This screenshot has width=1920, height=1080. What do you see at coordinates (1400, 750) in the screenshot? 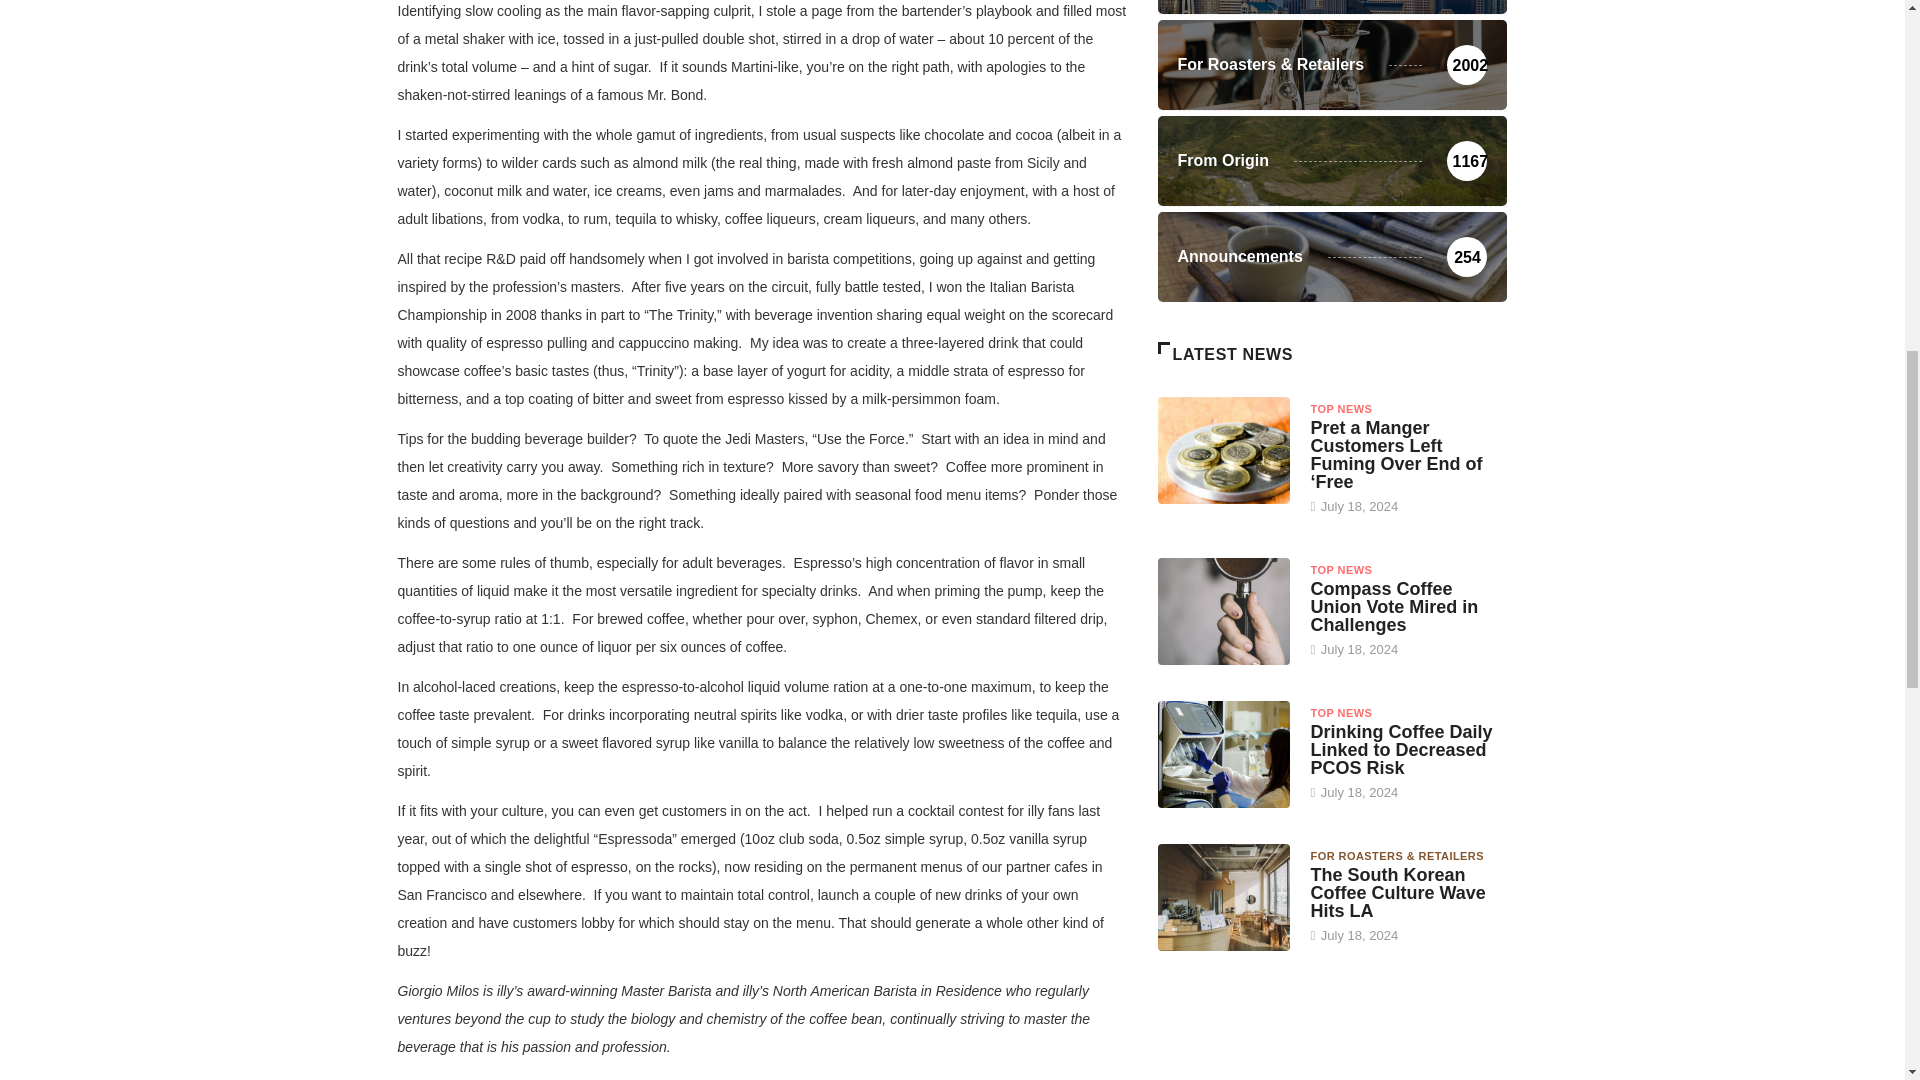
I see `Drinking Coffee Daily Linked to Decreased PCOS Risk` at bounding box center [1400, 750].